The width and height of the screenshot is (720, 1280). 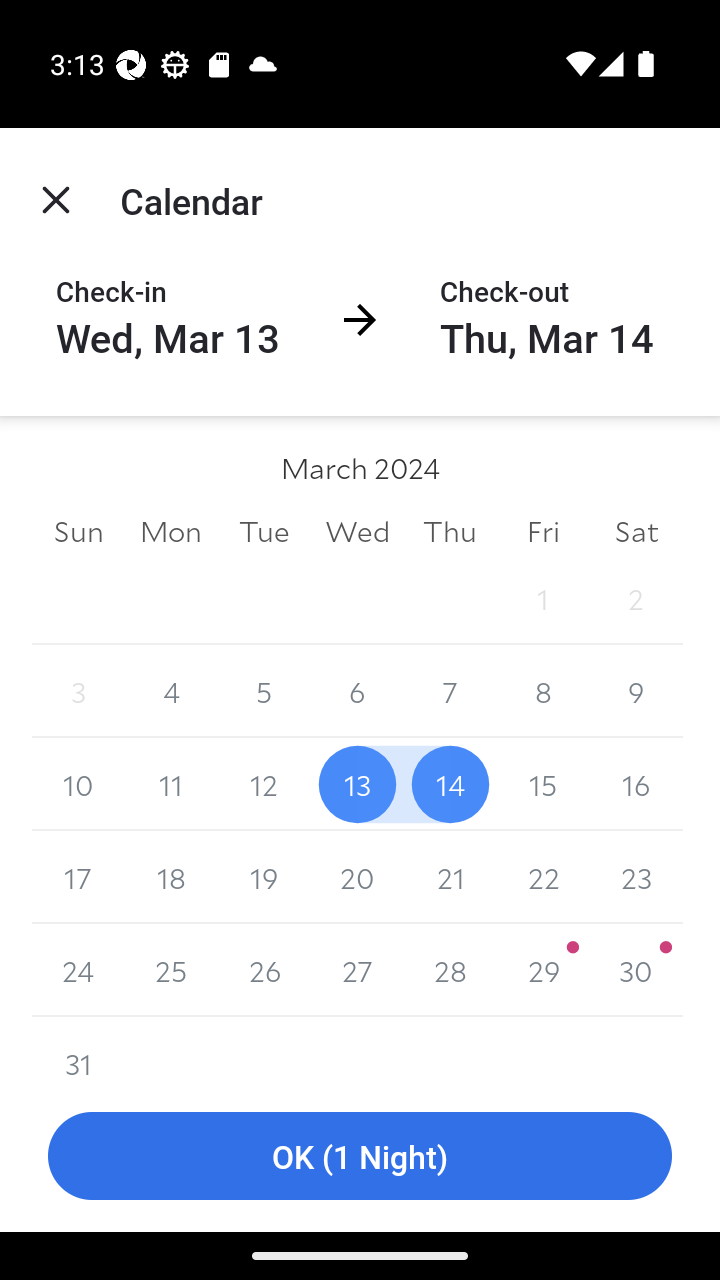 What do you see at coordinates (172, 970) in the screenshot?
I see `25 25 March 2024` at bounding box center [172, 970].